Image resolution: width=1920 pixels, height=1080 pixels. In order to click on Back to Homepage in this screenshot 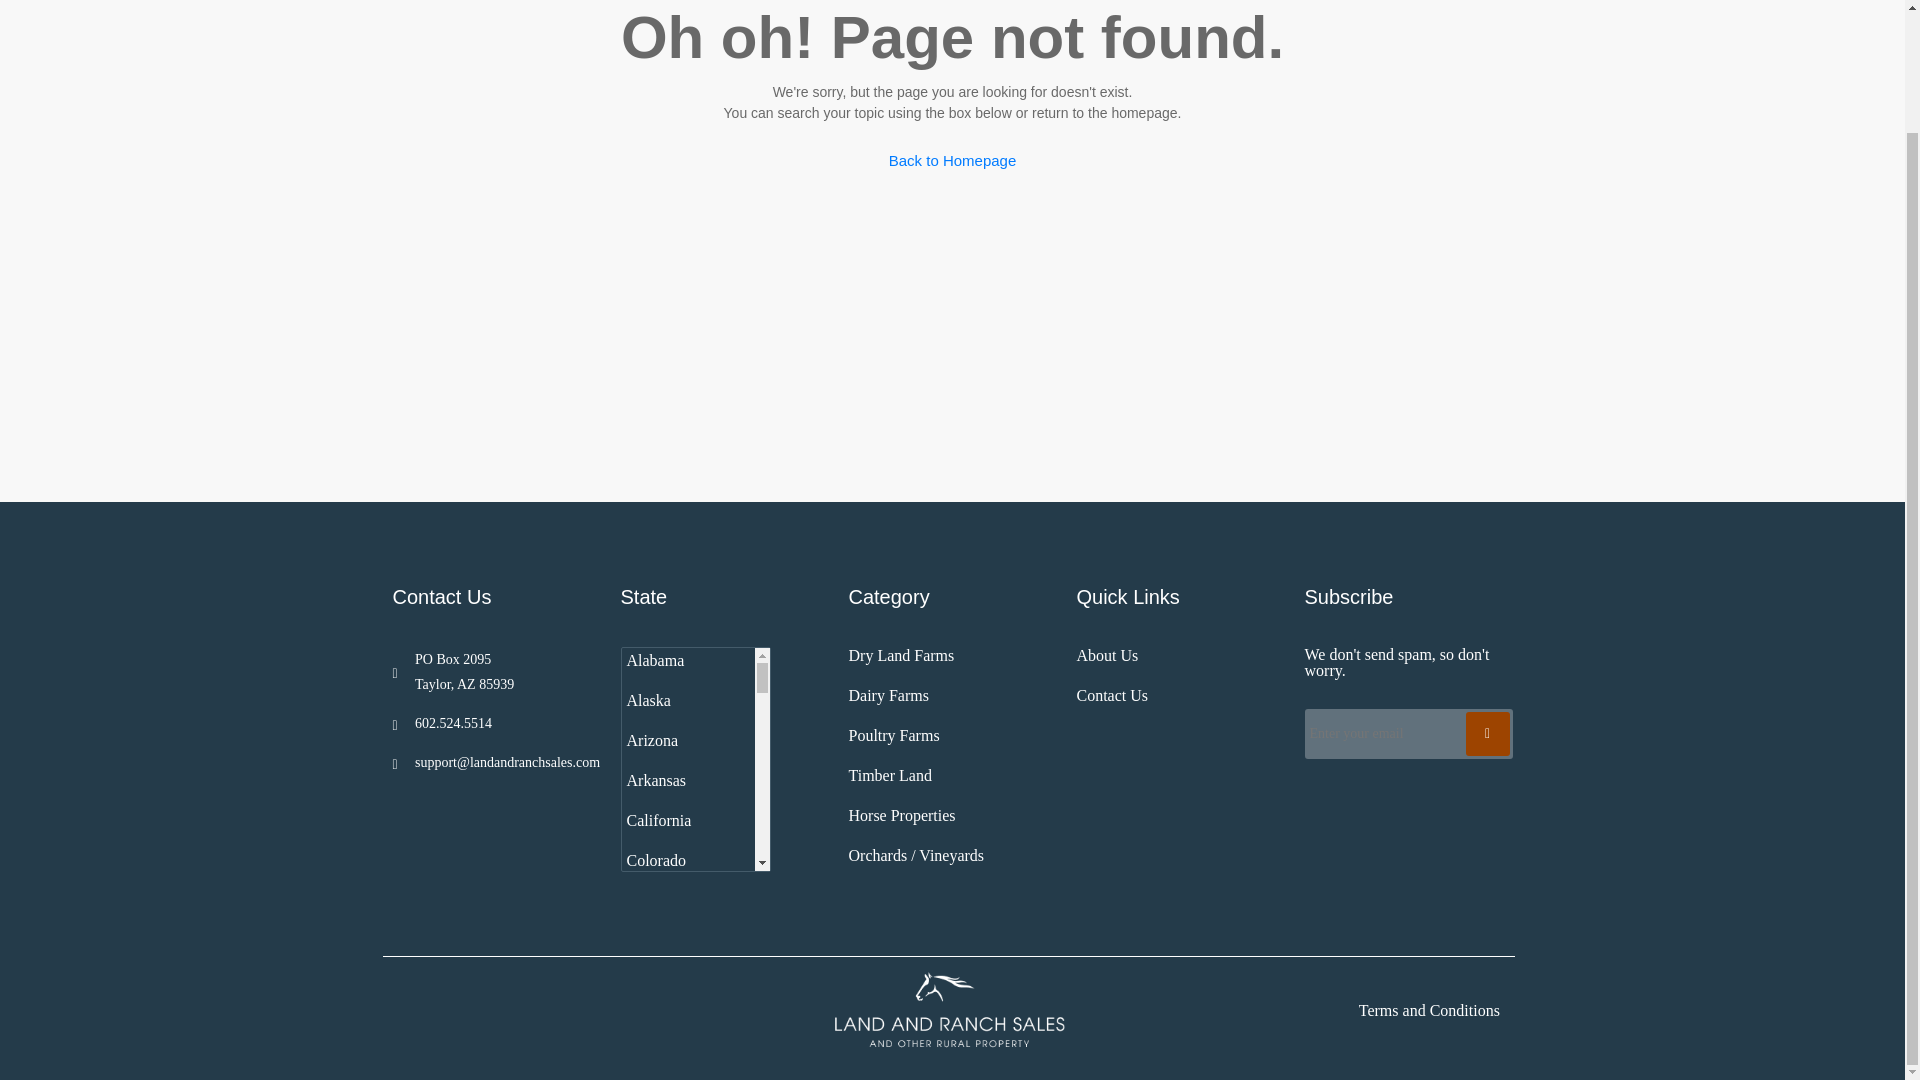, I will do `click(952, 161)`.